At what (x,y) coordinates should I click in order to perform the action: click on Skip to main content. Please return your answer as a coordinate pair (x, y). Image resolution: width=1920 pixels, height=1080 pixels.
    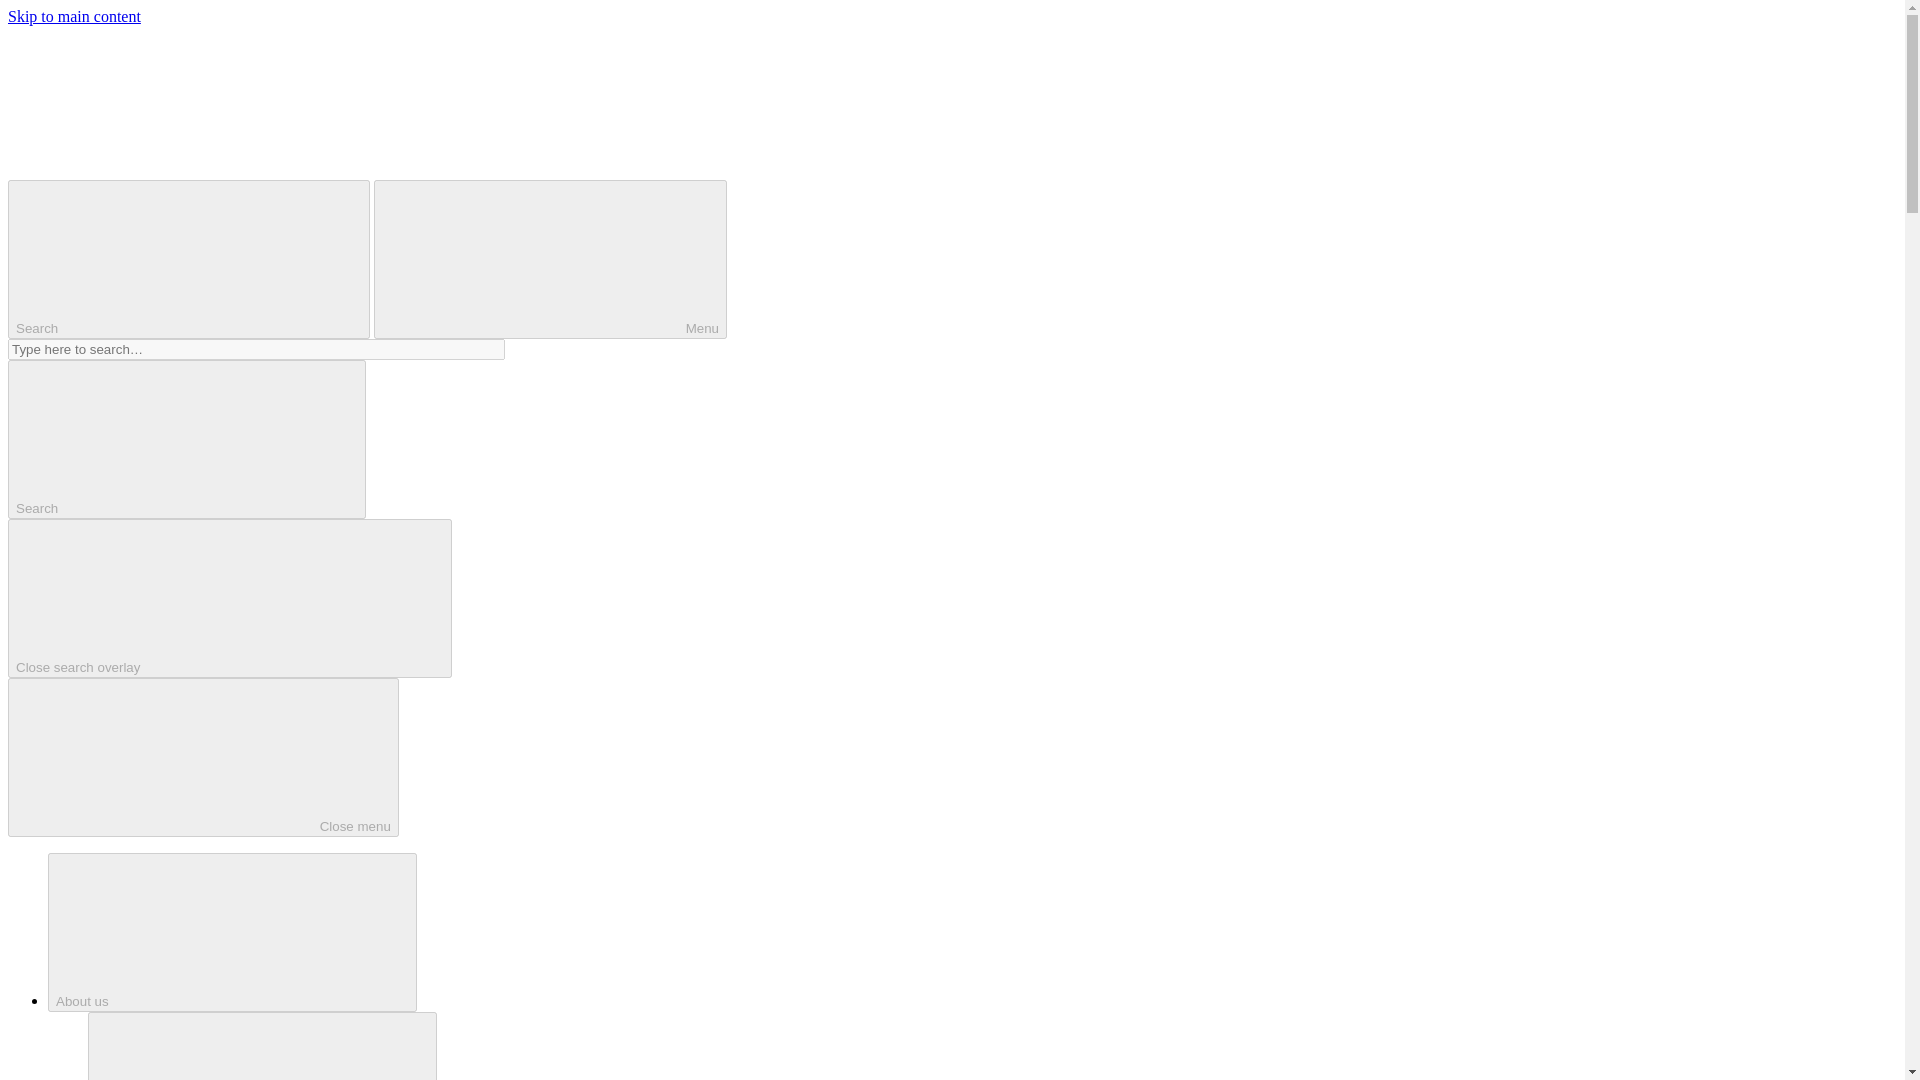
    Looking at the image, I should click on (74, 16).